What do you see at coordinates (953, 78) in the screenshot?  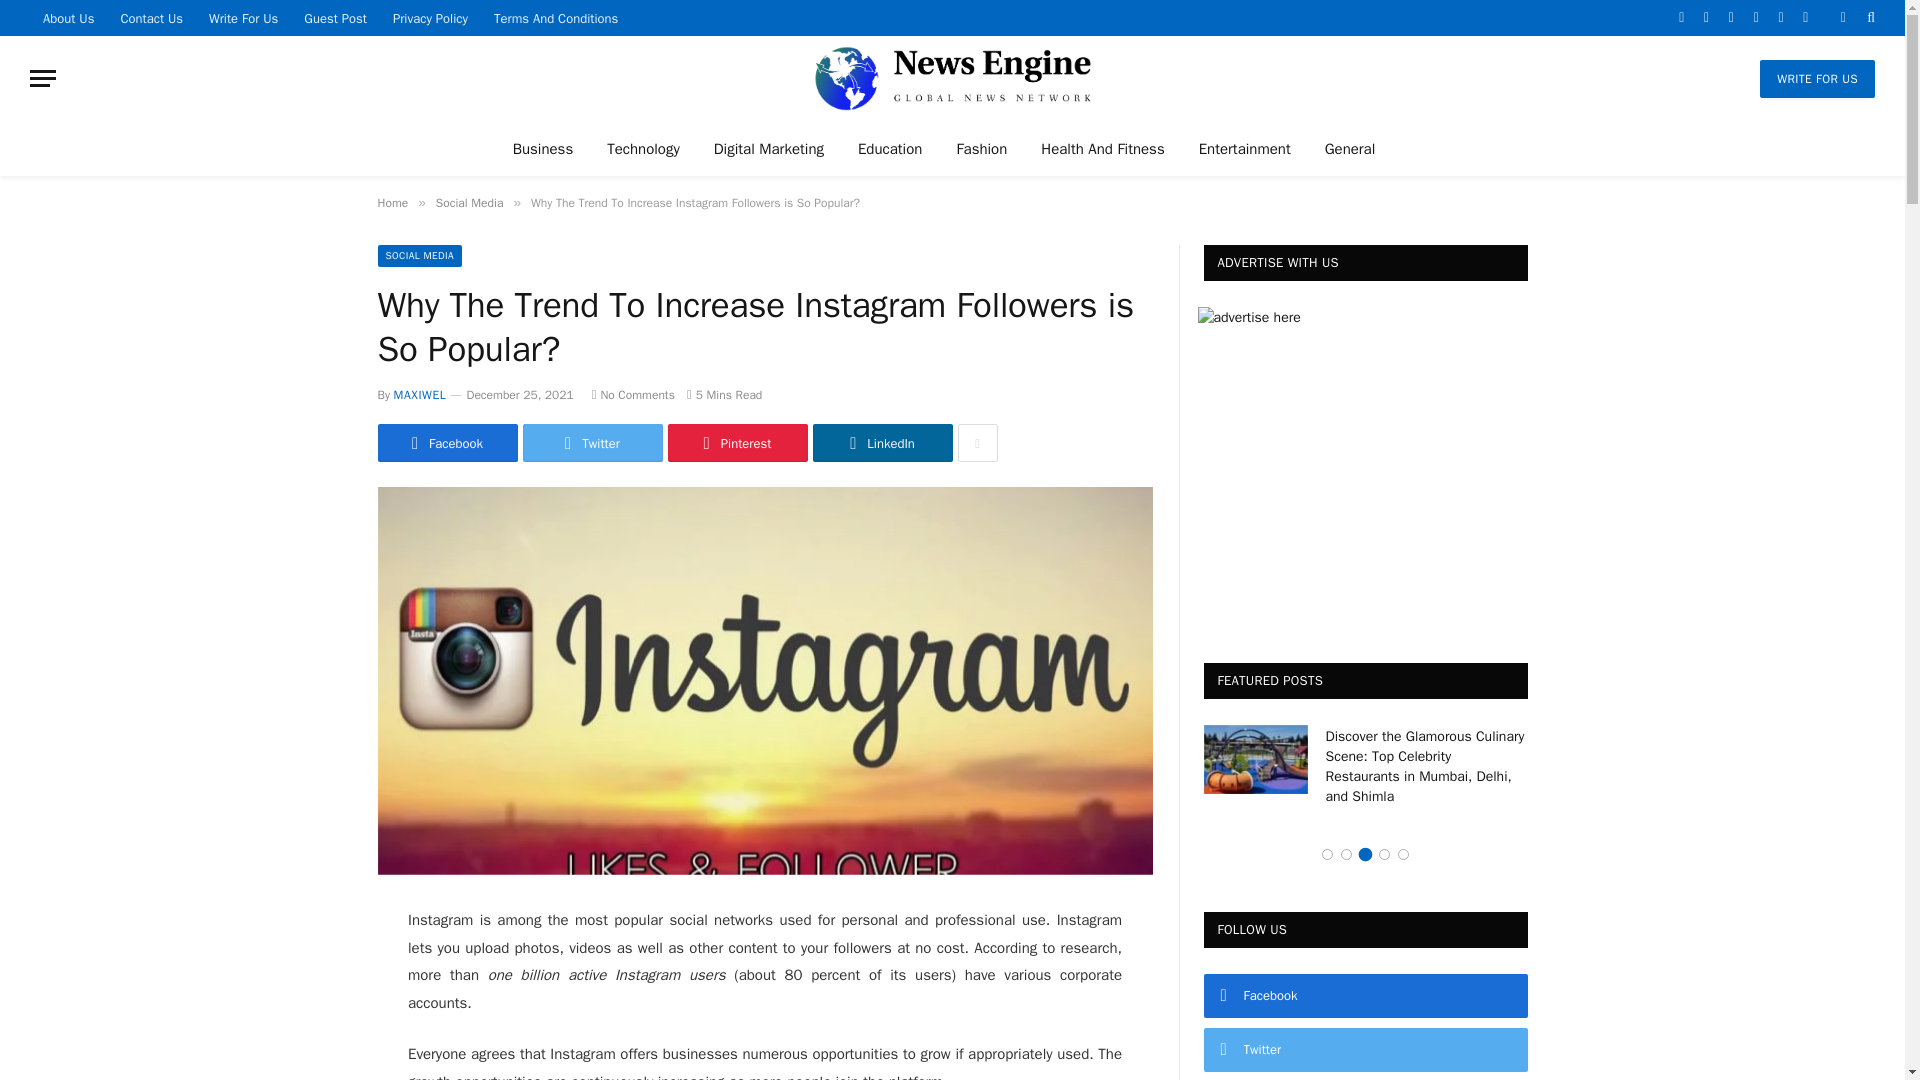 I see `News Engine` at bounding box center [953, 78].